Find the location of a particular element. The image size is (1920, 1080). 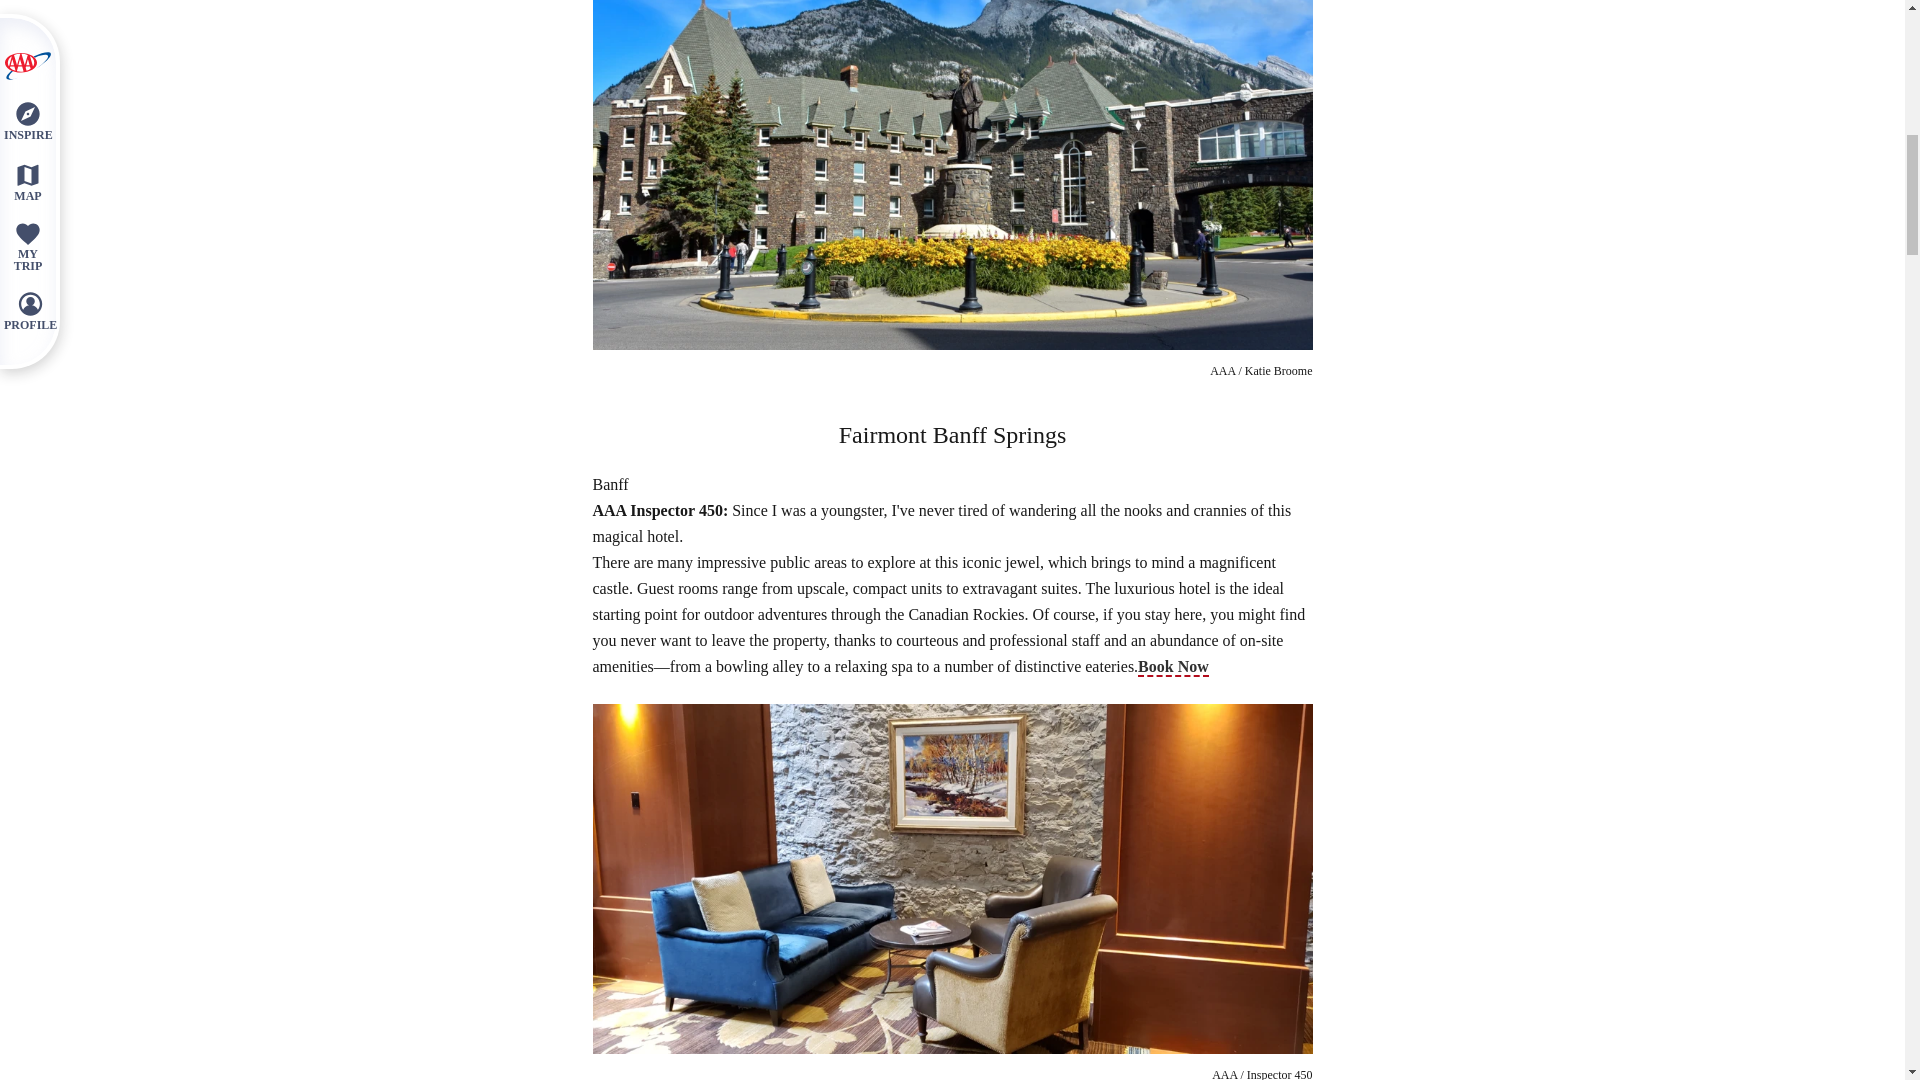

Book Now is located at coordinates (1174, 667).